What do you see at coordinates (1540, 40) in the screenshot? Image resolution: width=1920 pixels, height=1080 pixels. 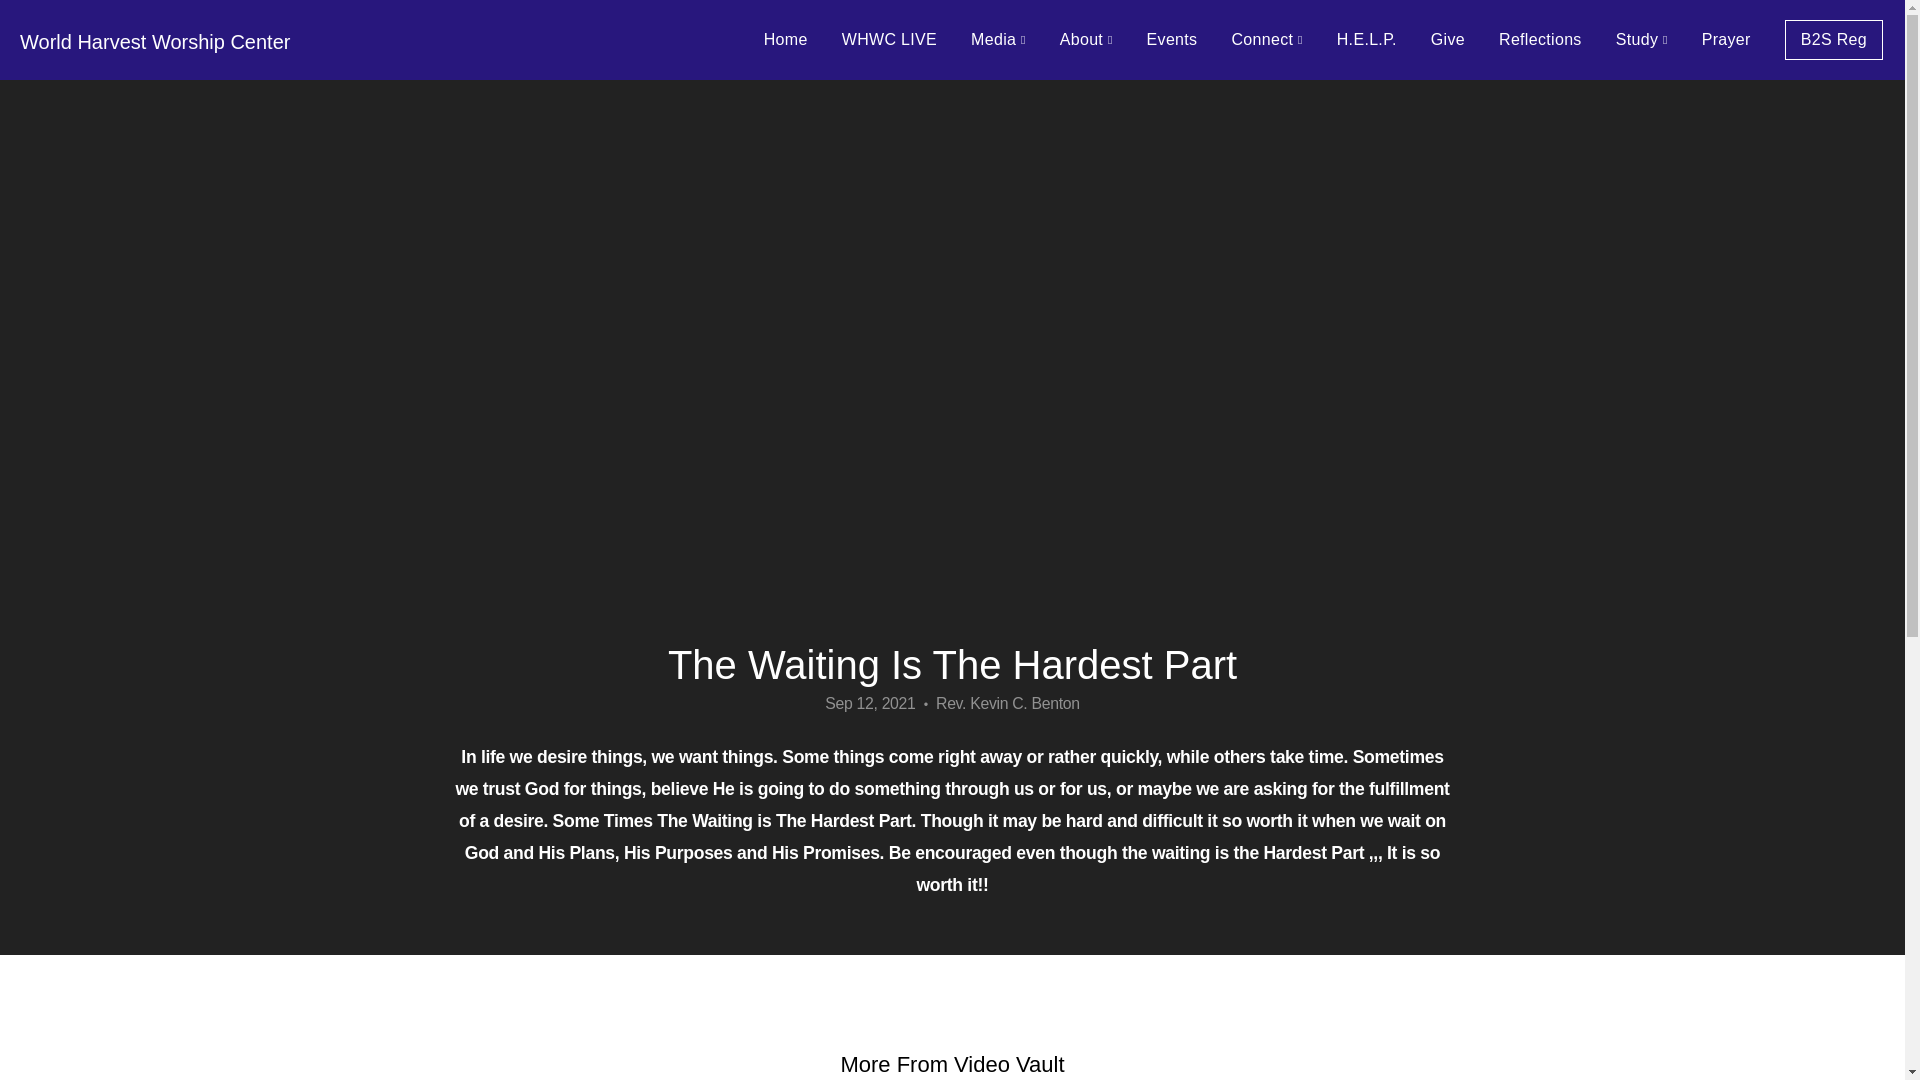 I see `Reflections` at bounding box center [1540, 40].